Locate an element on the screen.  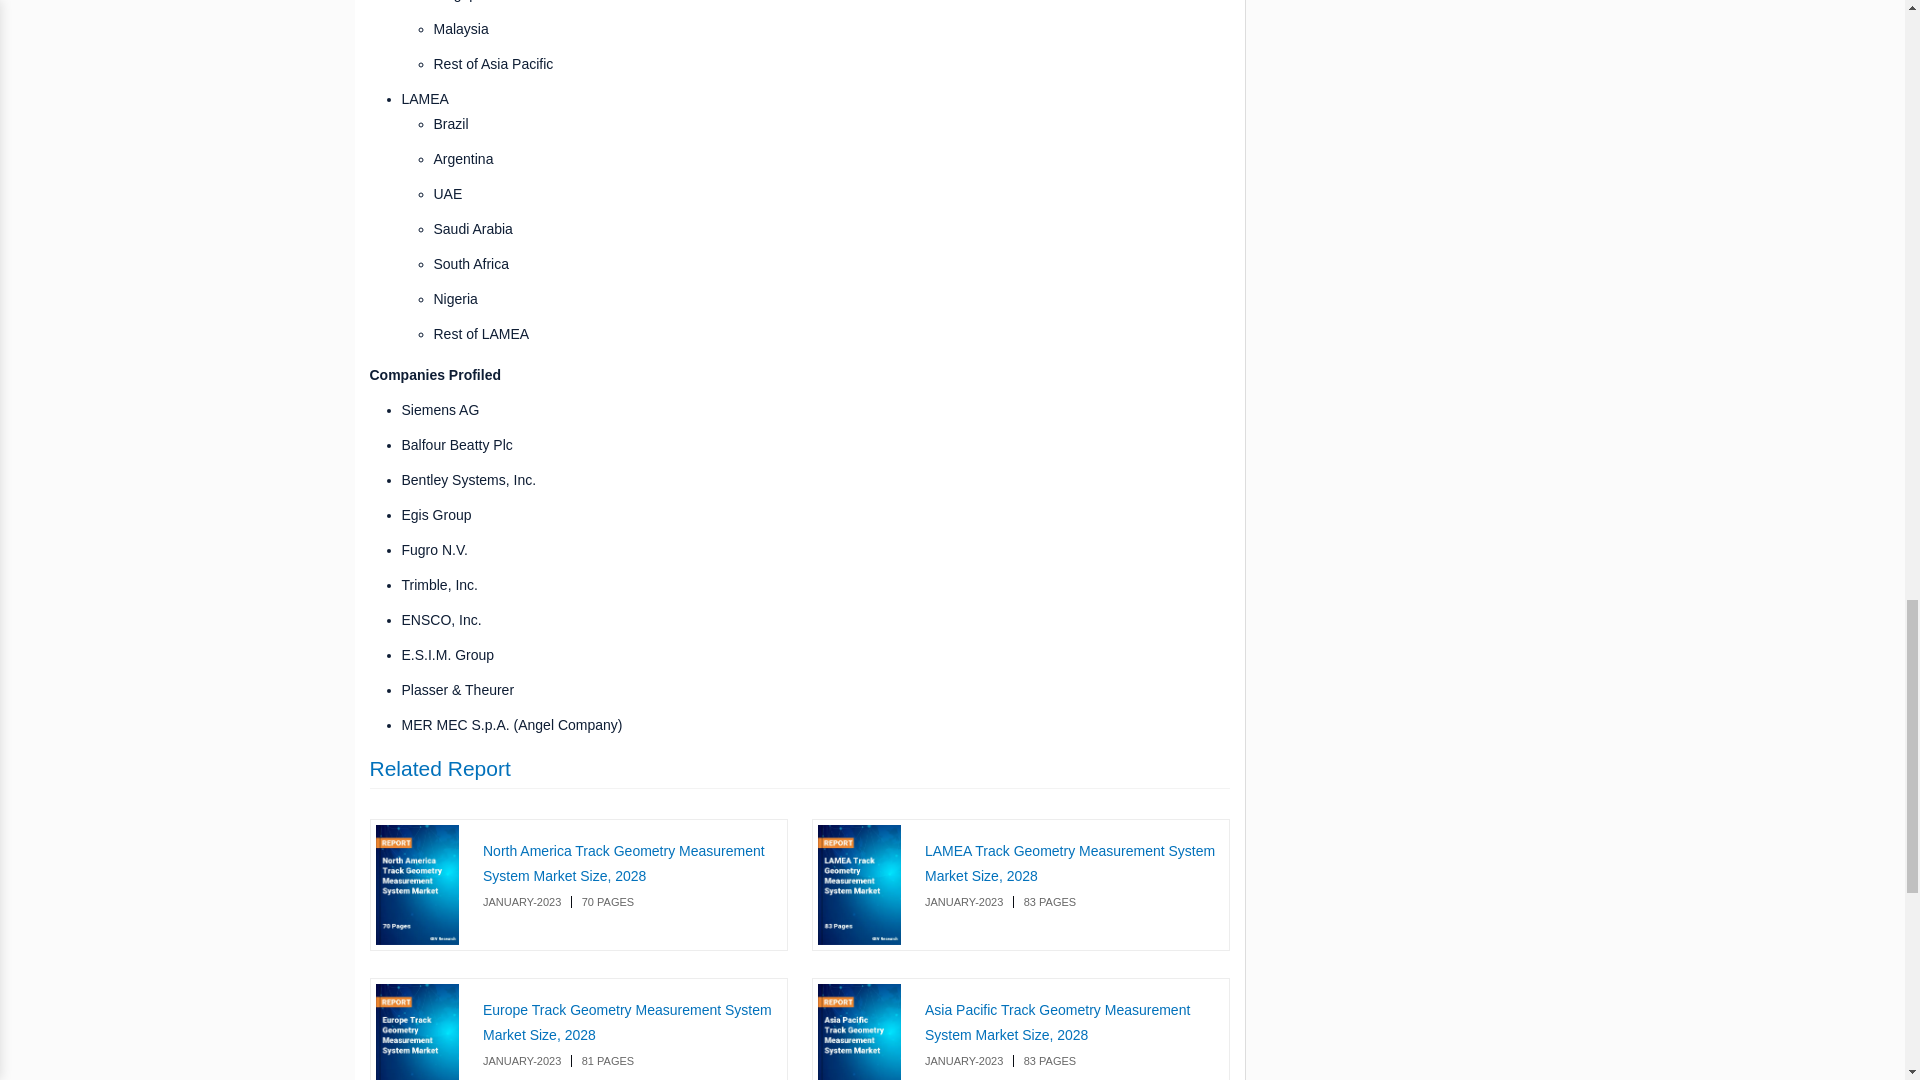
North America Track Geometry Measurement System Market is located at coordinates (418, 886).